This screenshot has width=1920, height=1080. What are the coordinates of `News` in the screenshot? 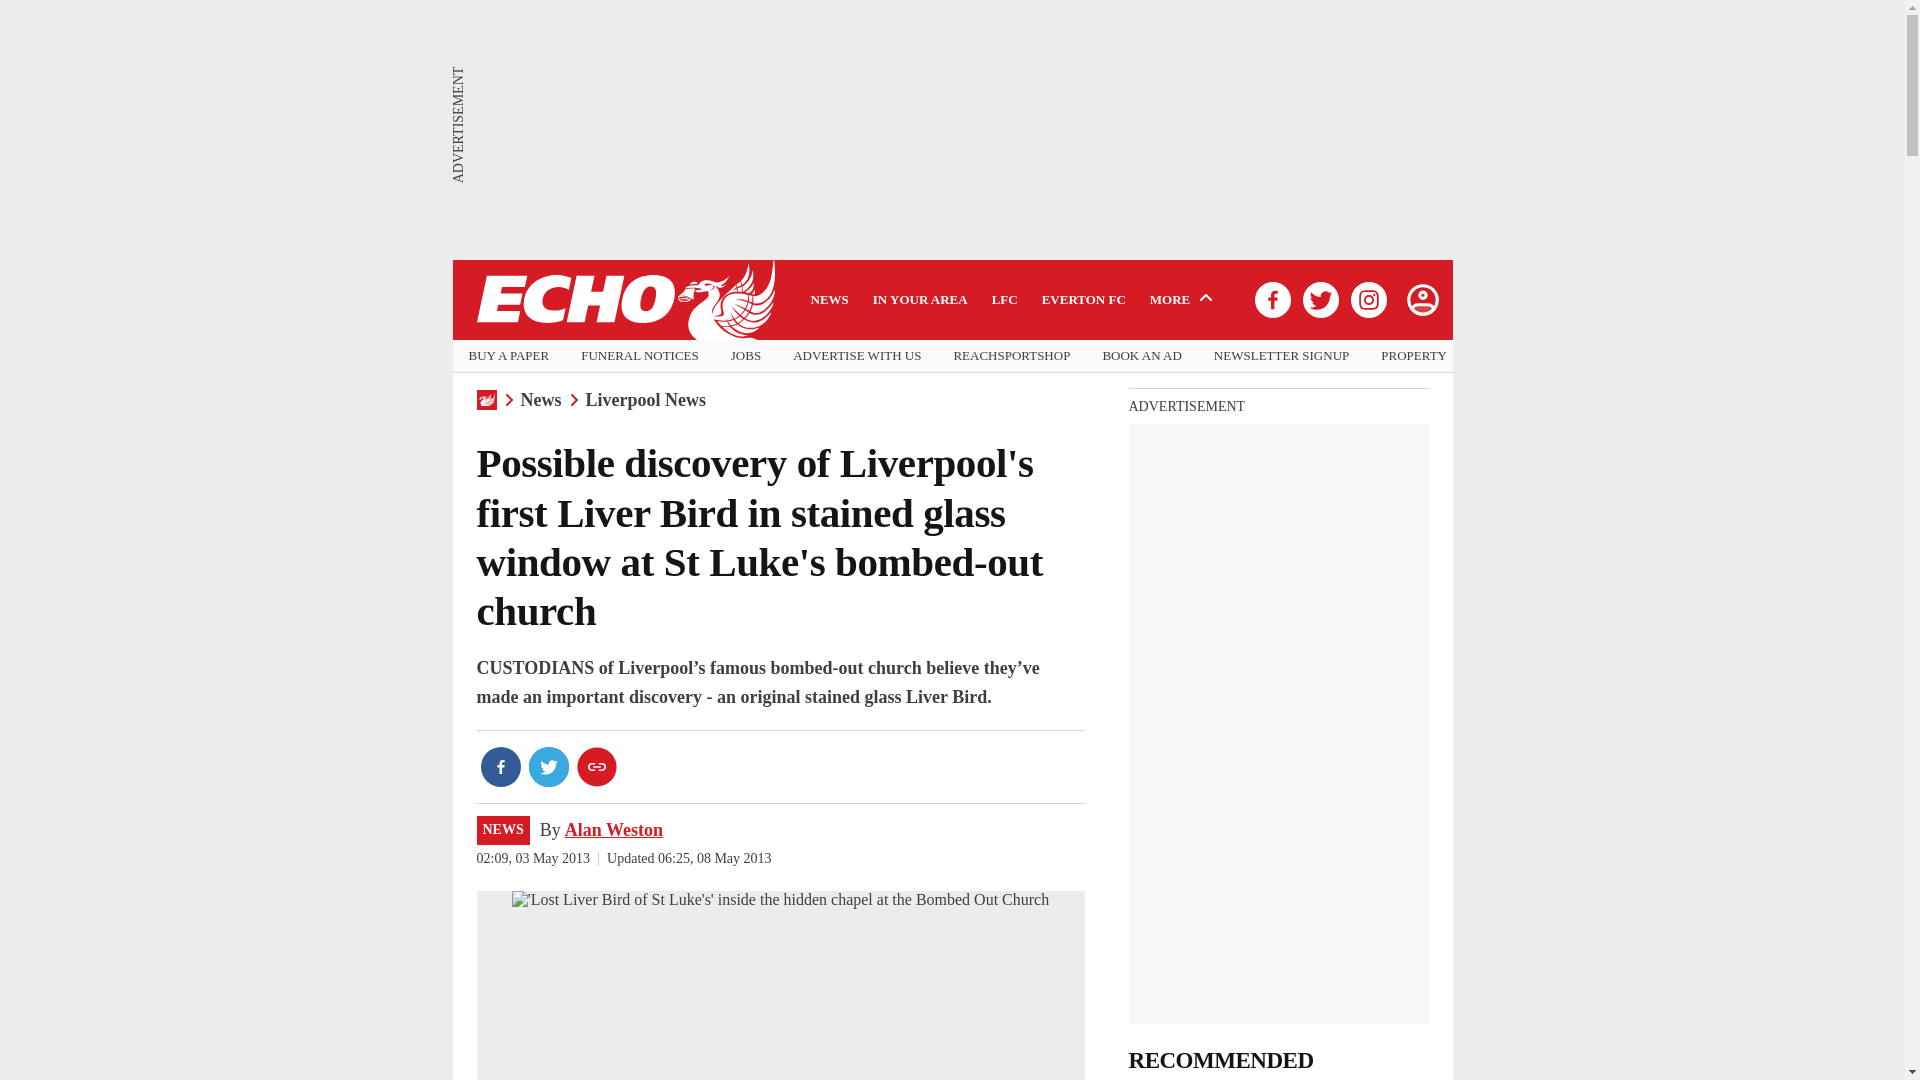 It's located at (540, 400).